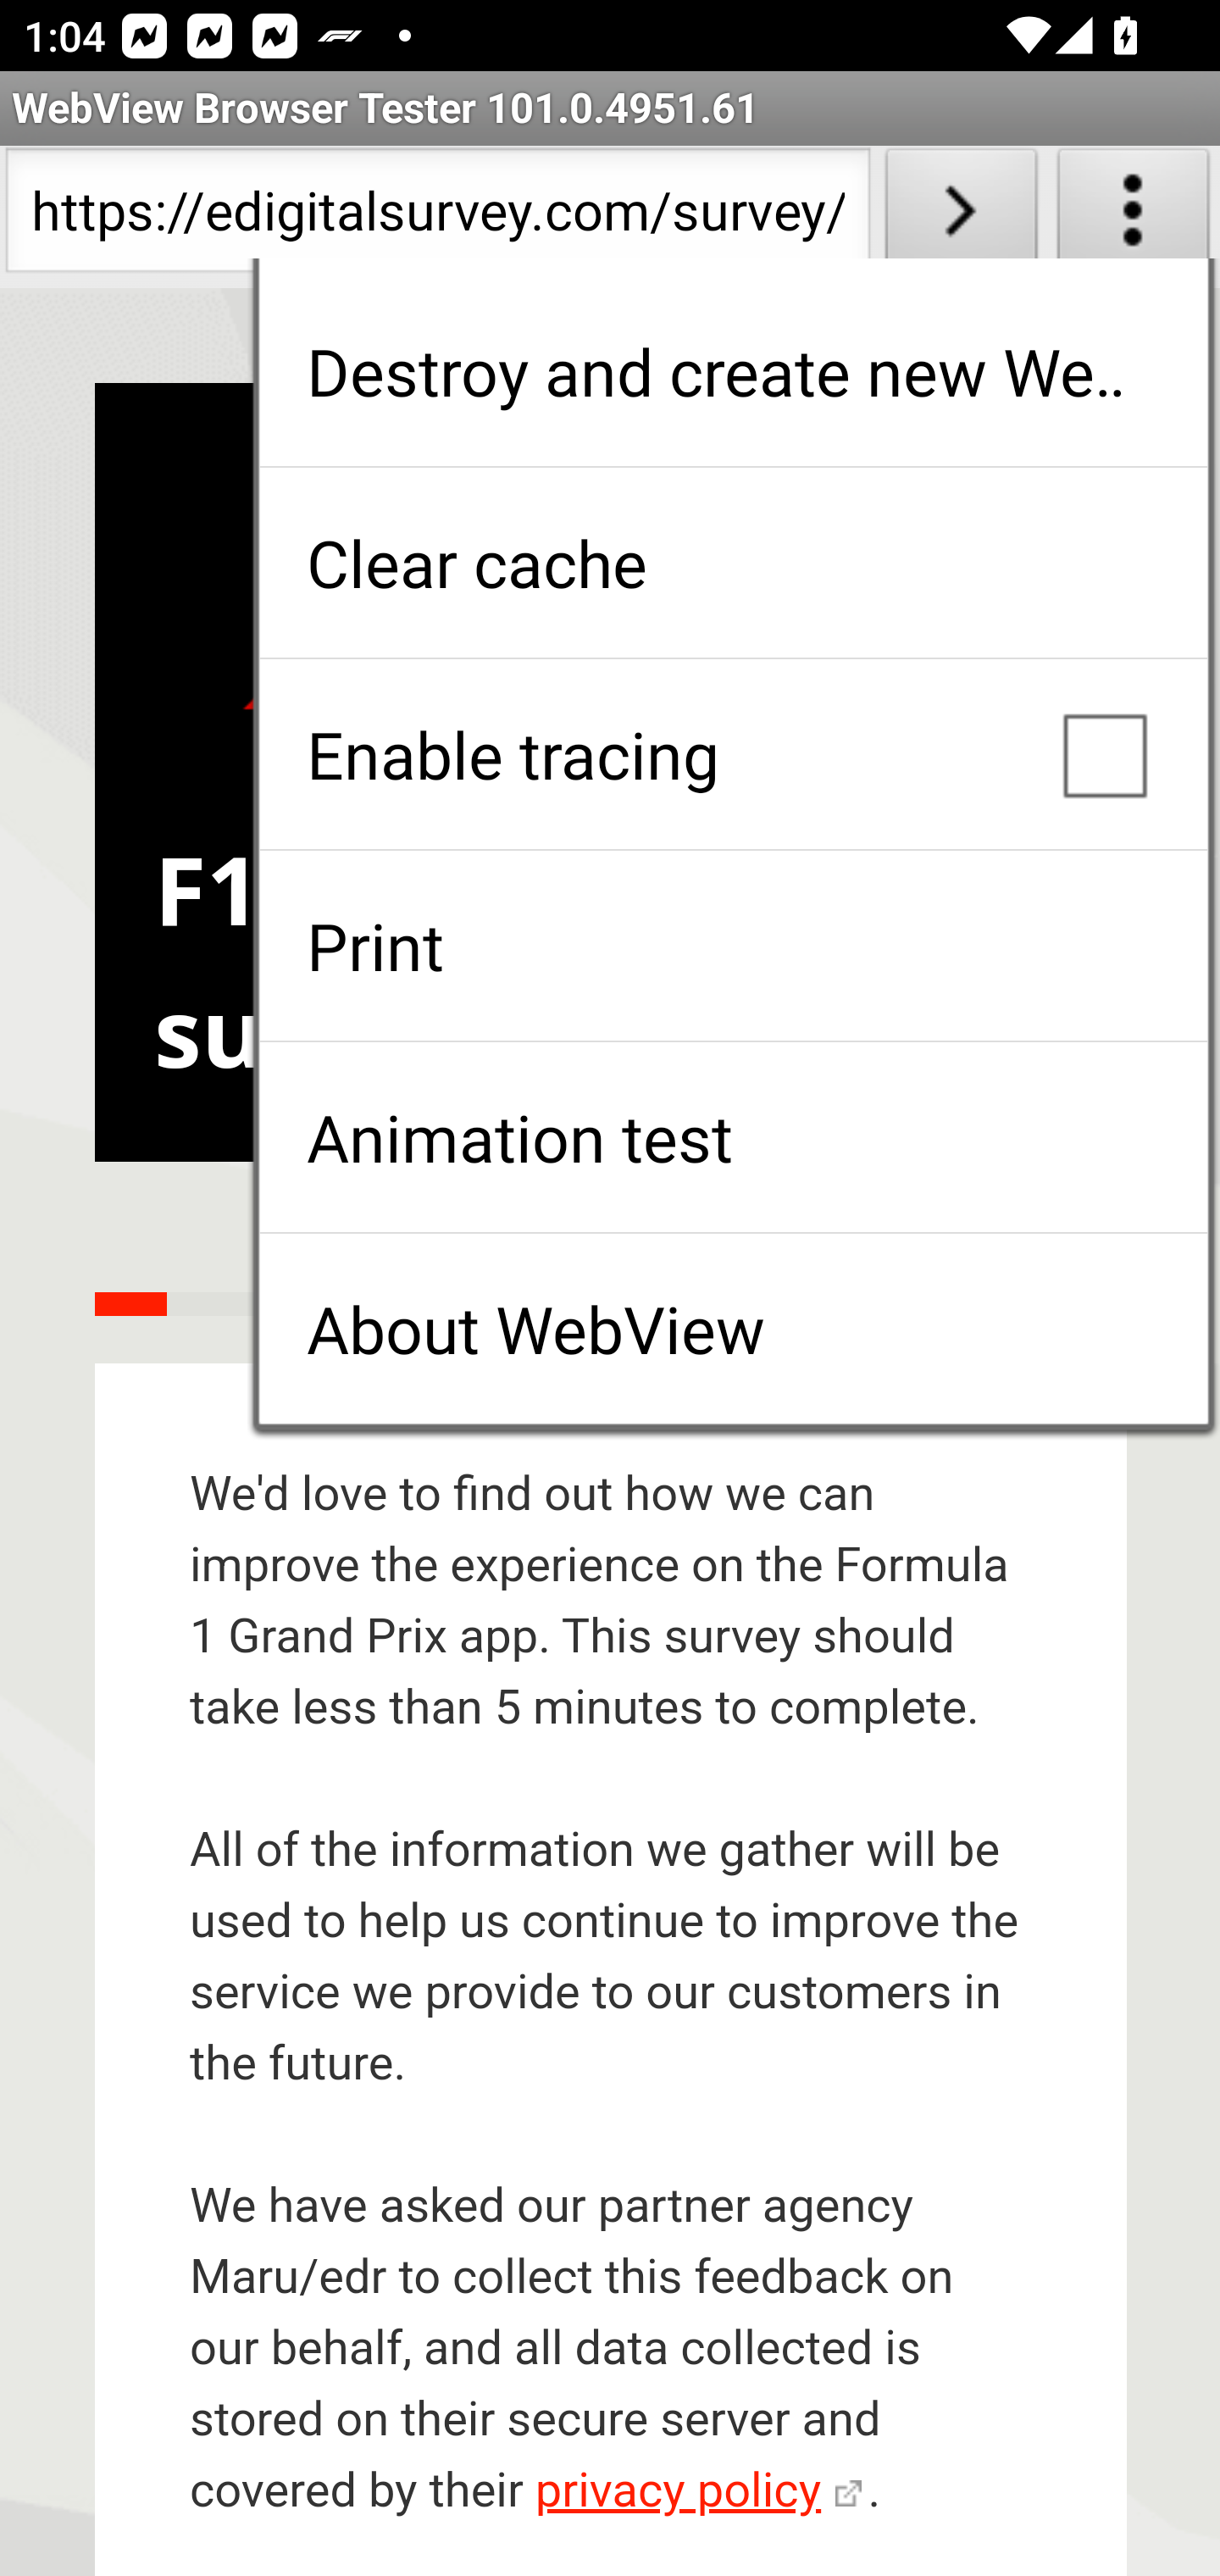 This screenshot has height=2576, width=1220. What do you see at coordinates (733, 371) in the screenshot?
I see `Destroy and create new WebView` at bounding box center [733, 371].